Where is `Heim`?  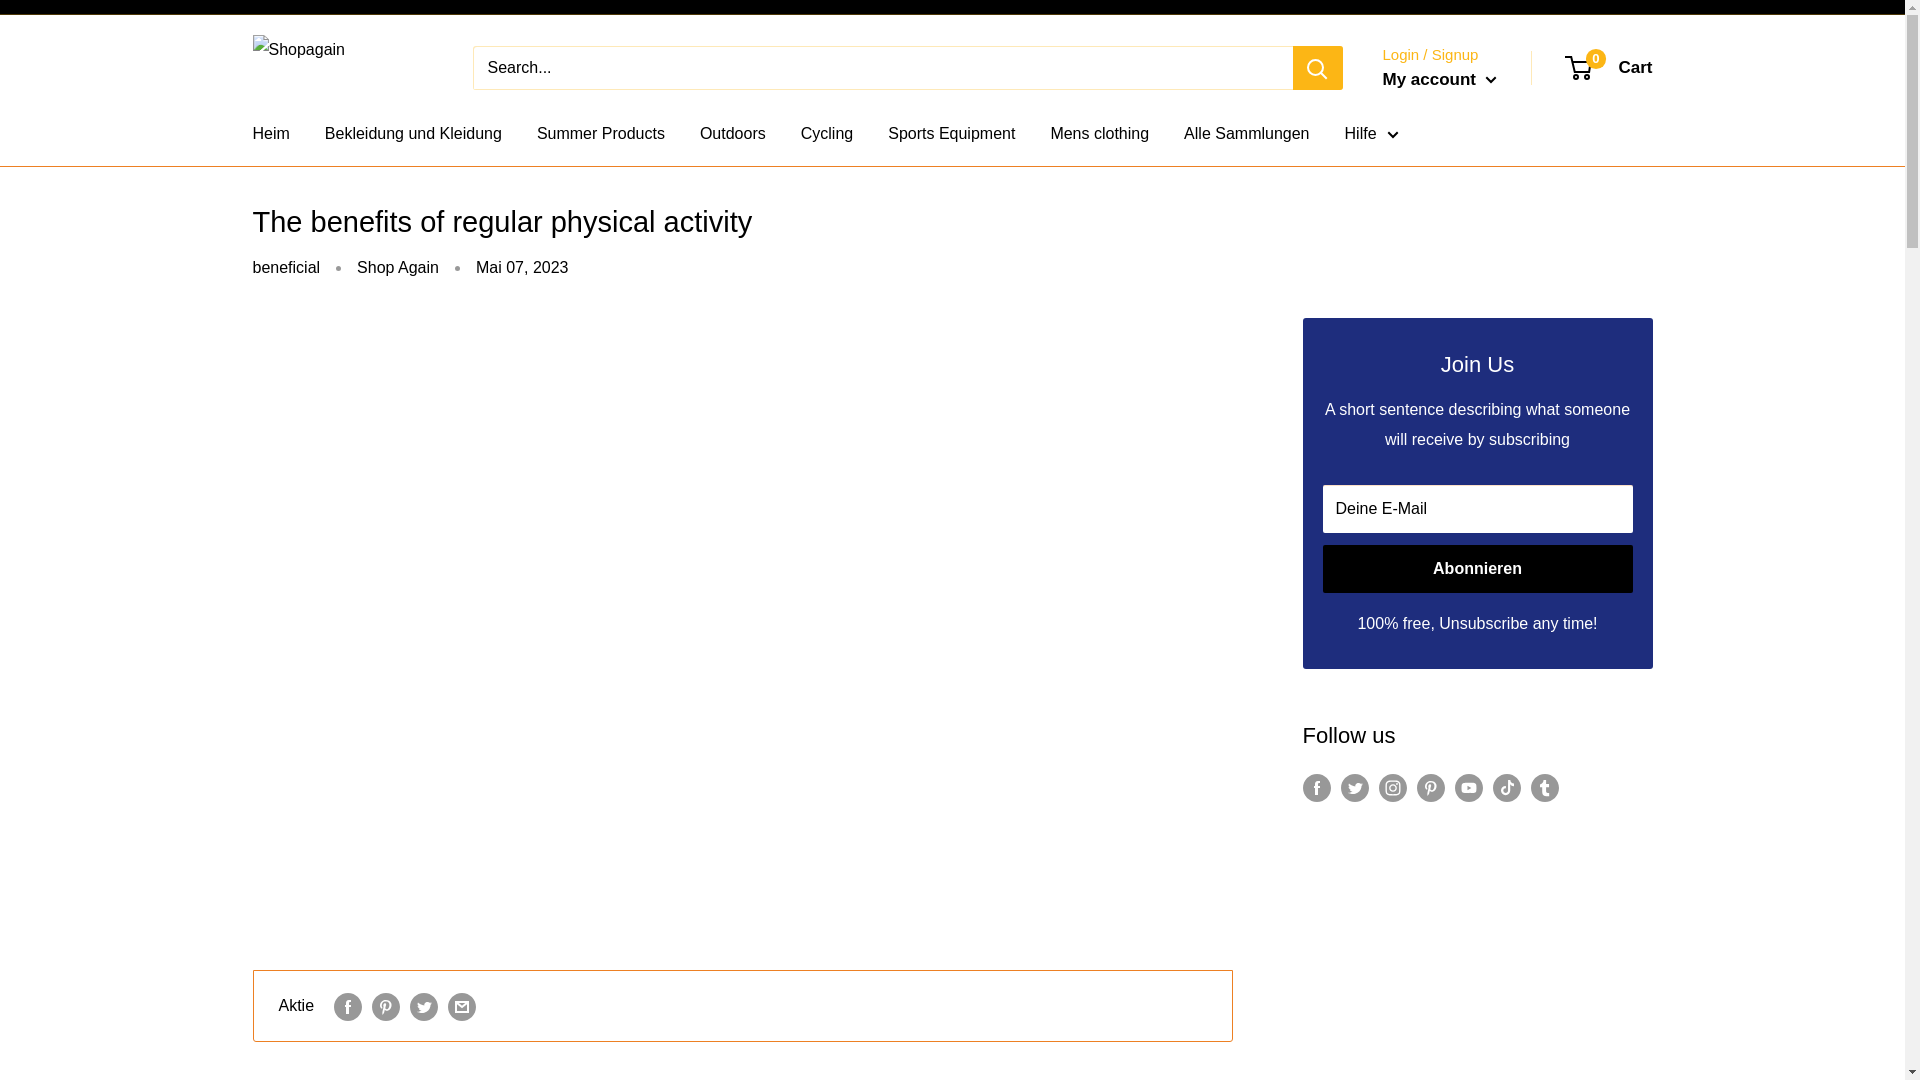
Heim is located at coordinates (733, 134).